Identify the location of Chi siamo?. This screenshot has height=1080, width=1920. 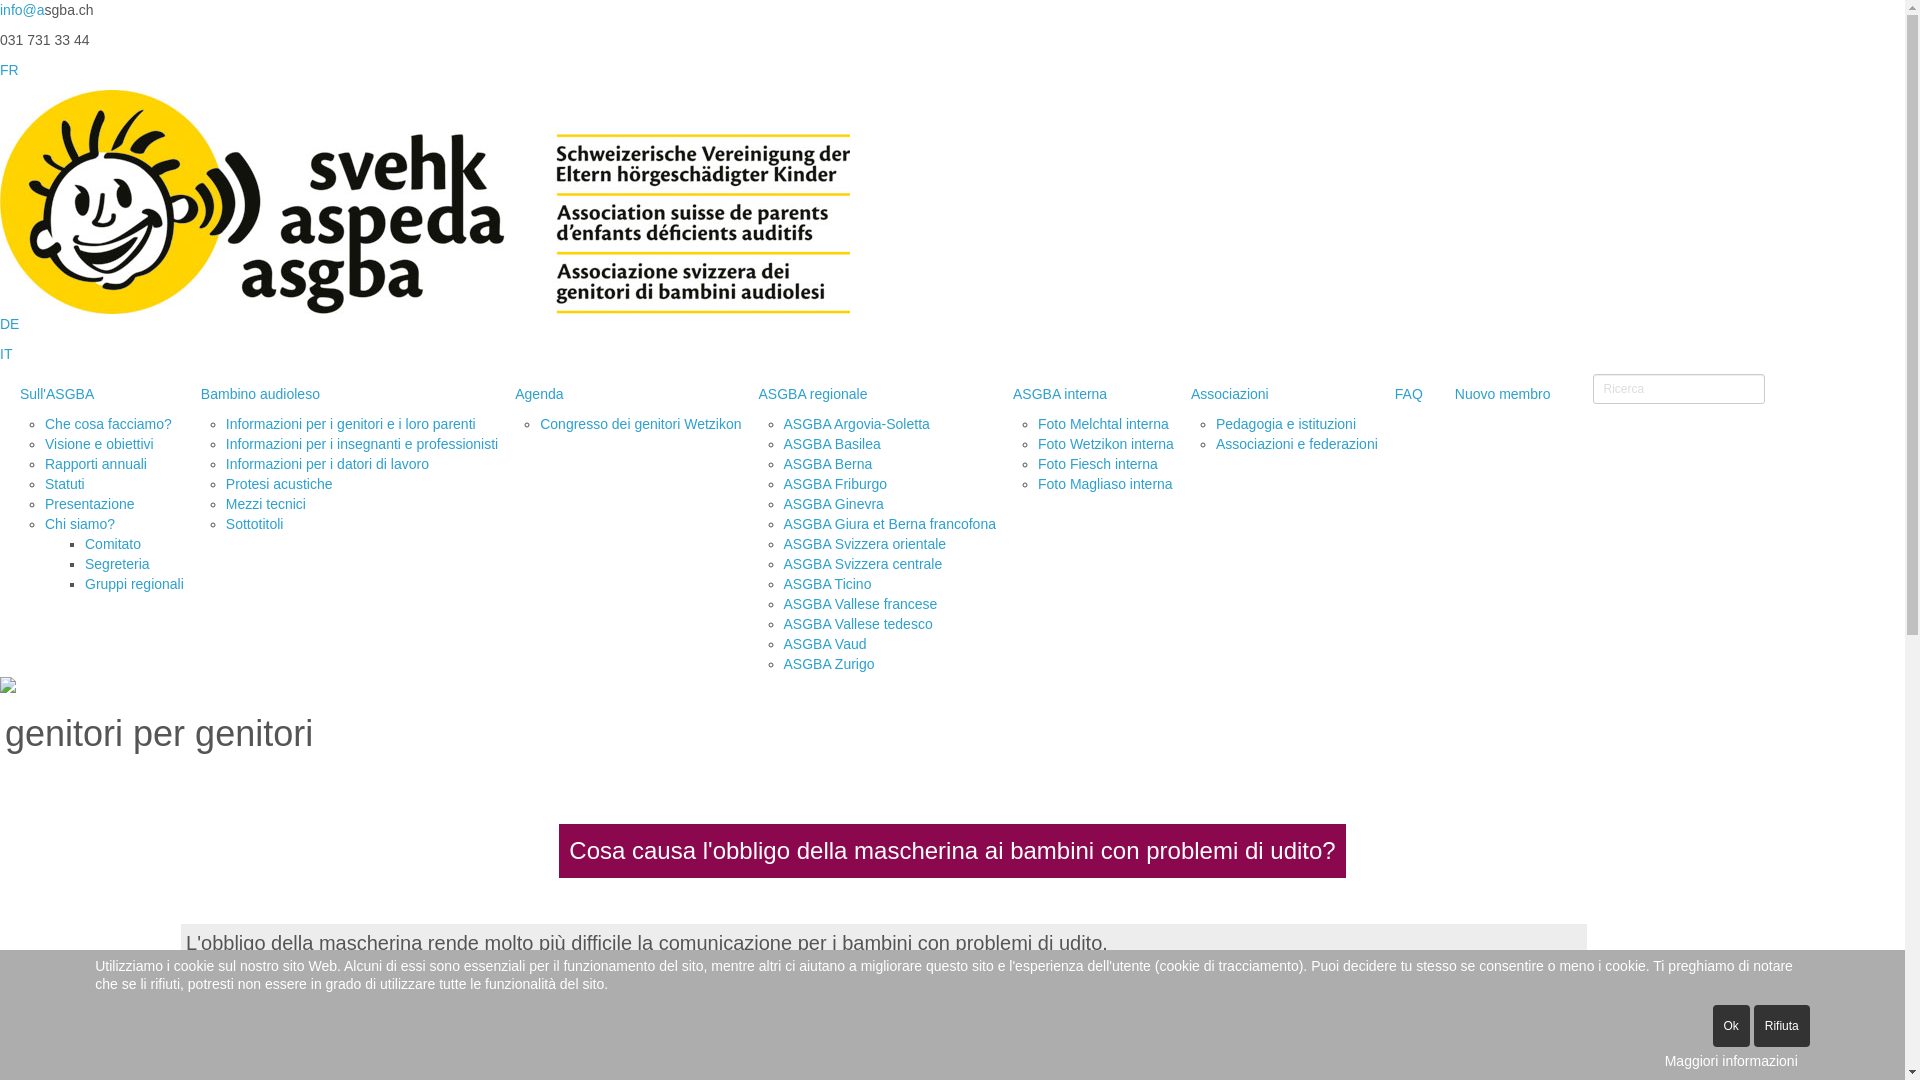
(80, 524).